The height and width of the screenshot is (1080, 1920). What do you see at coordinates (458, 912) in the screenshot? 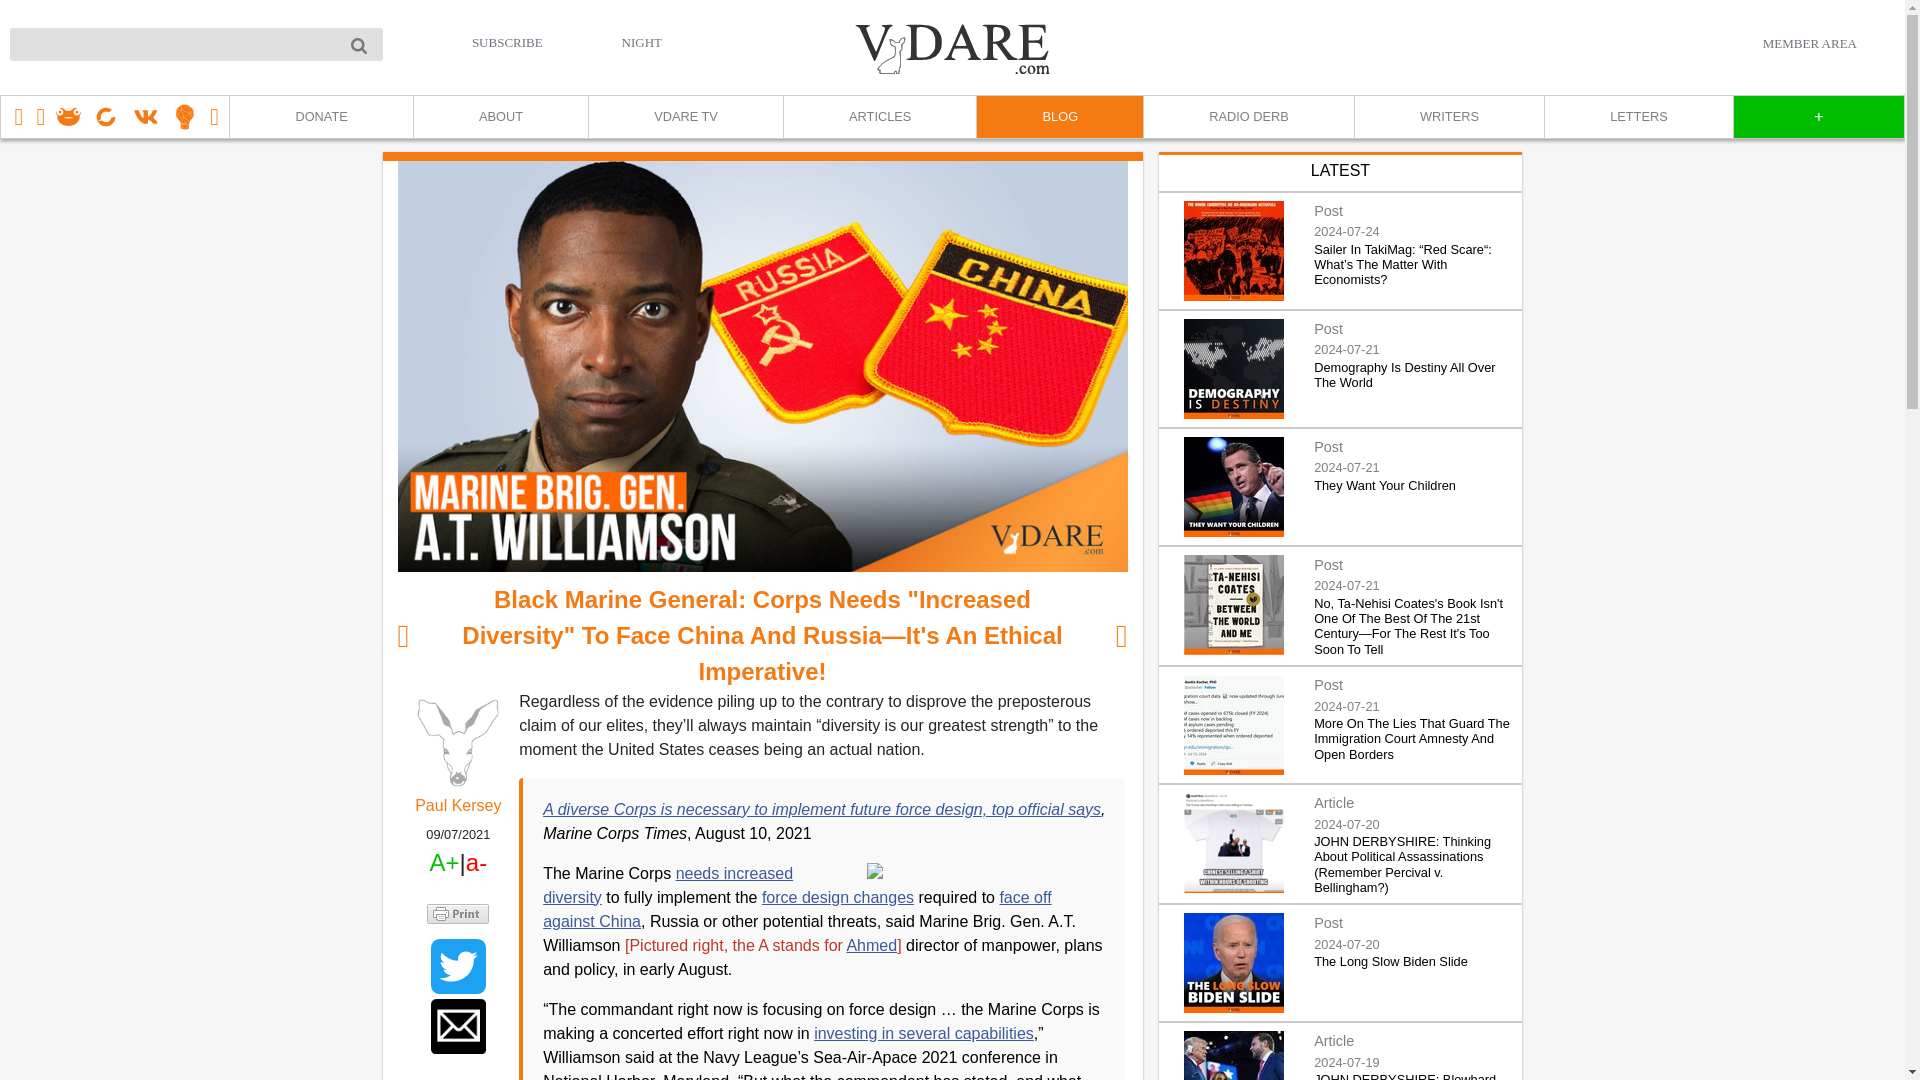
I see `Printer Friendly and PDF` at bounding box center [458, 912].